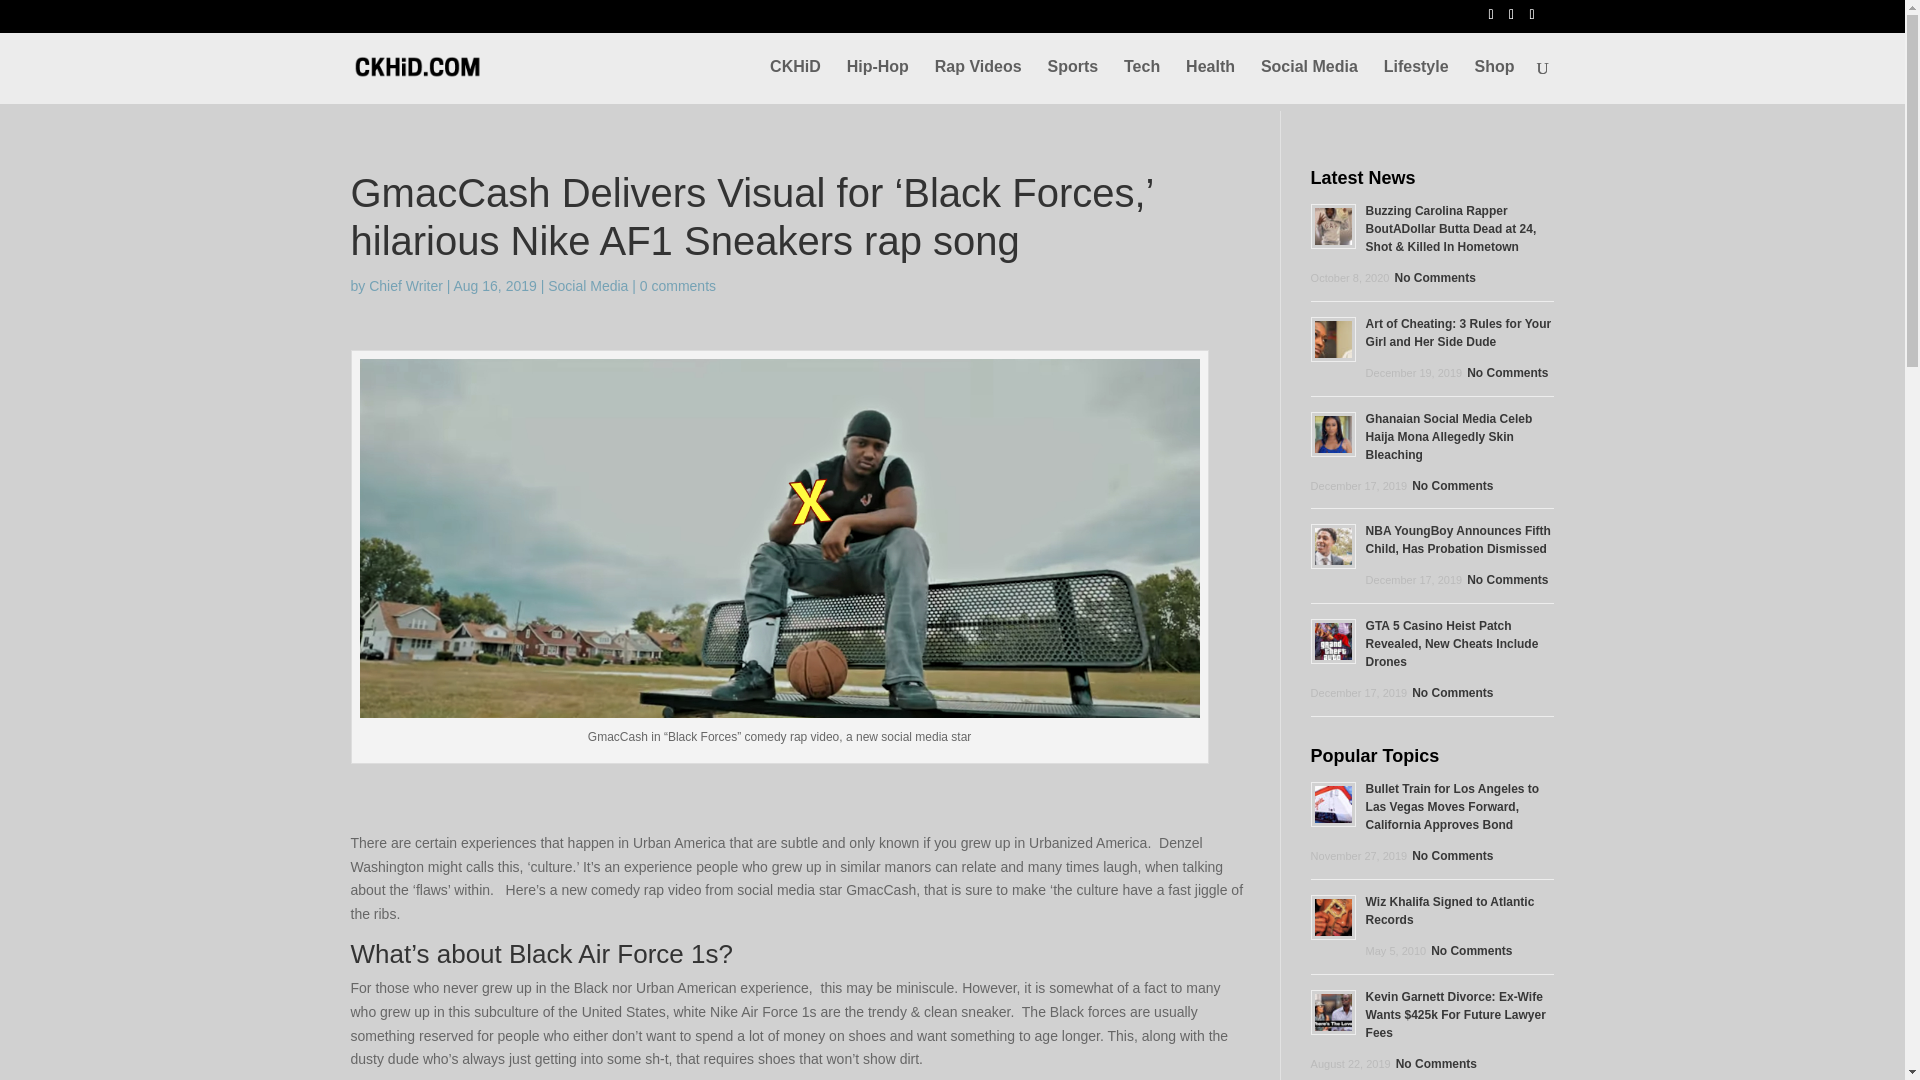  I want to click on Social Media, so click(1309, 82).